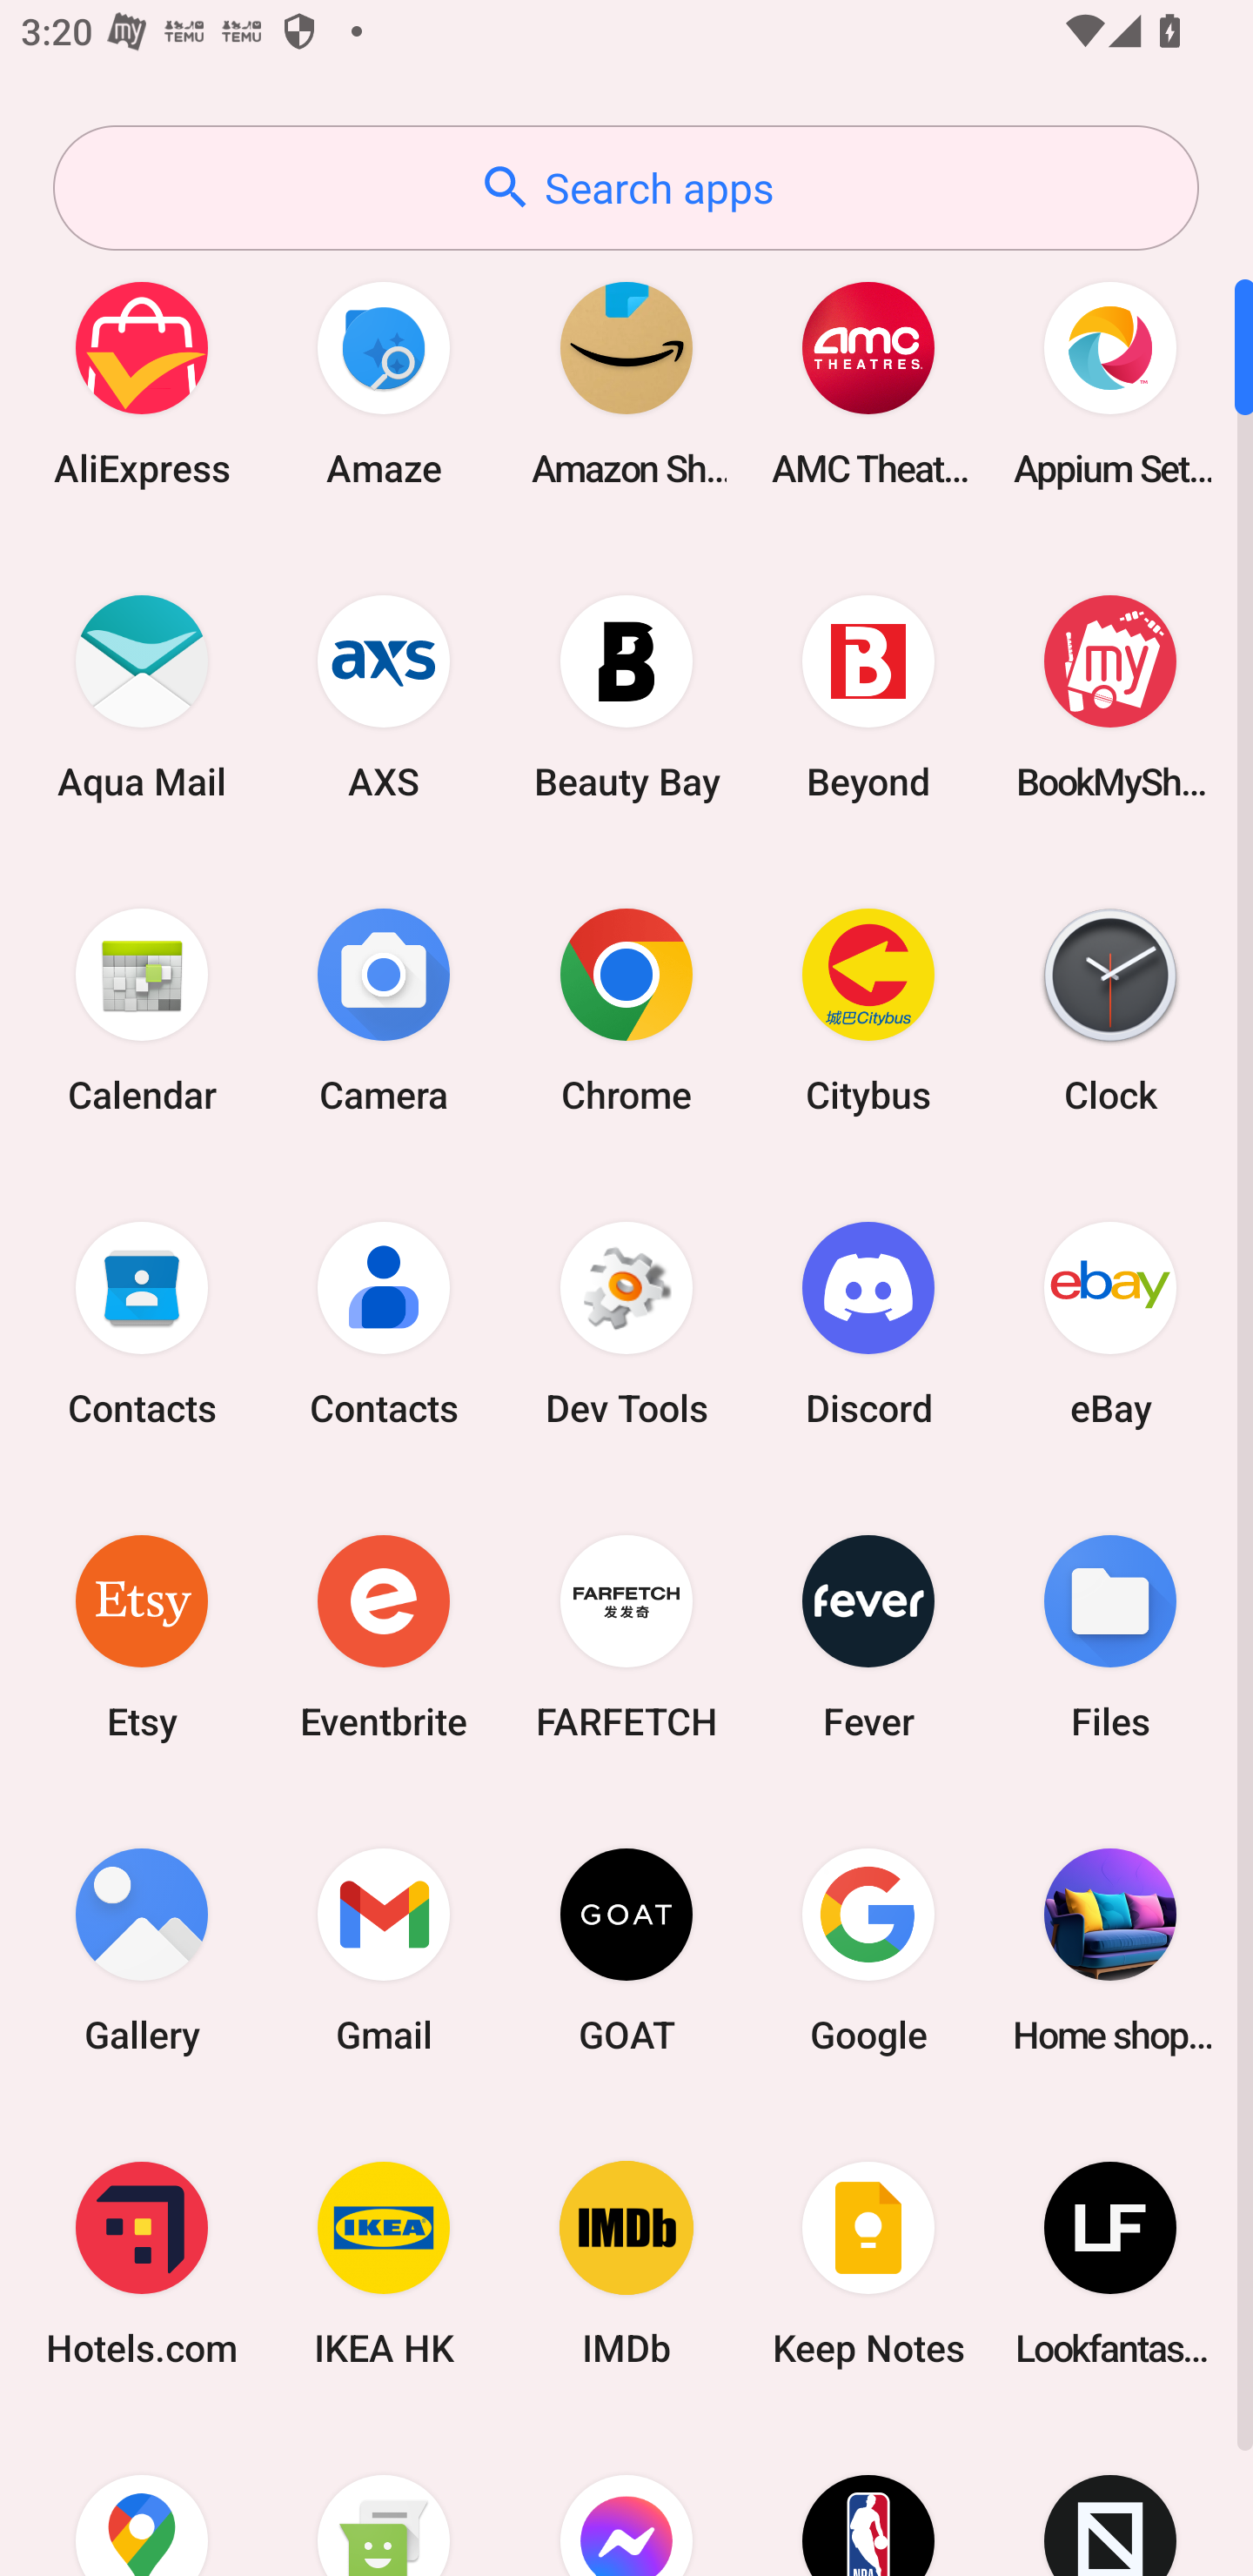 The width and height of the screenshot is (1253, 2576). Describe the element at coordinates (626, 1636) in the screenshot. I see `FARFETCH` at that location.